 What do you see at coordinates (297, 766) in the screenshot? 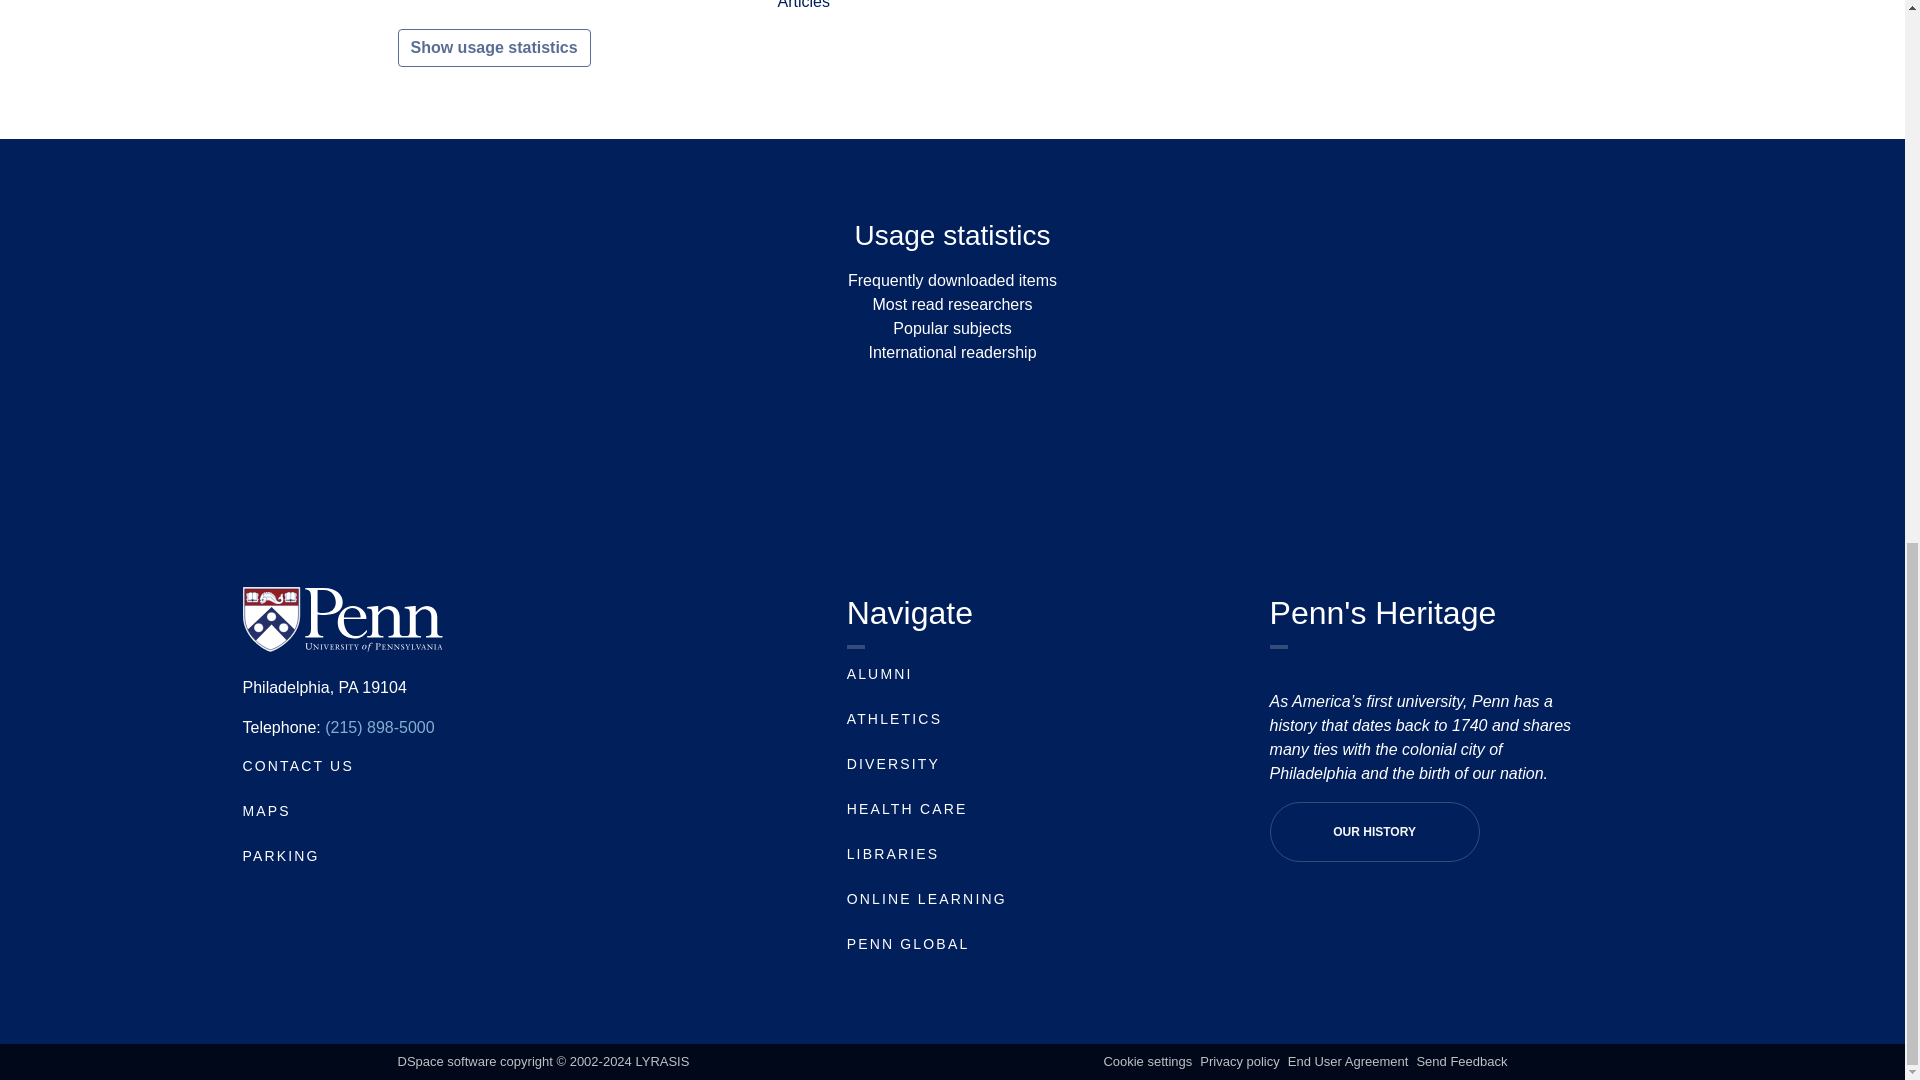
I see `CONTACT US` at bounding box center [297, 766].